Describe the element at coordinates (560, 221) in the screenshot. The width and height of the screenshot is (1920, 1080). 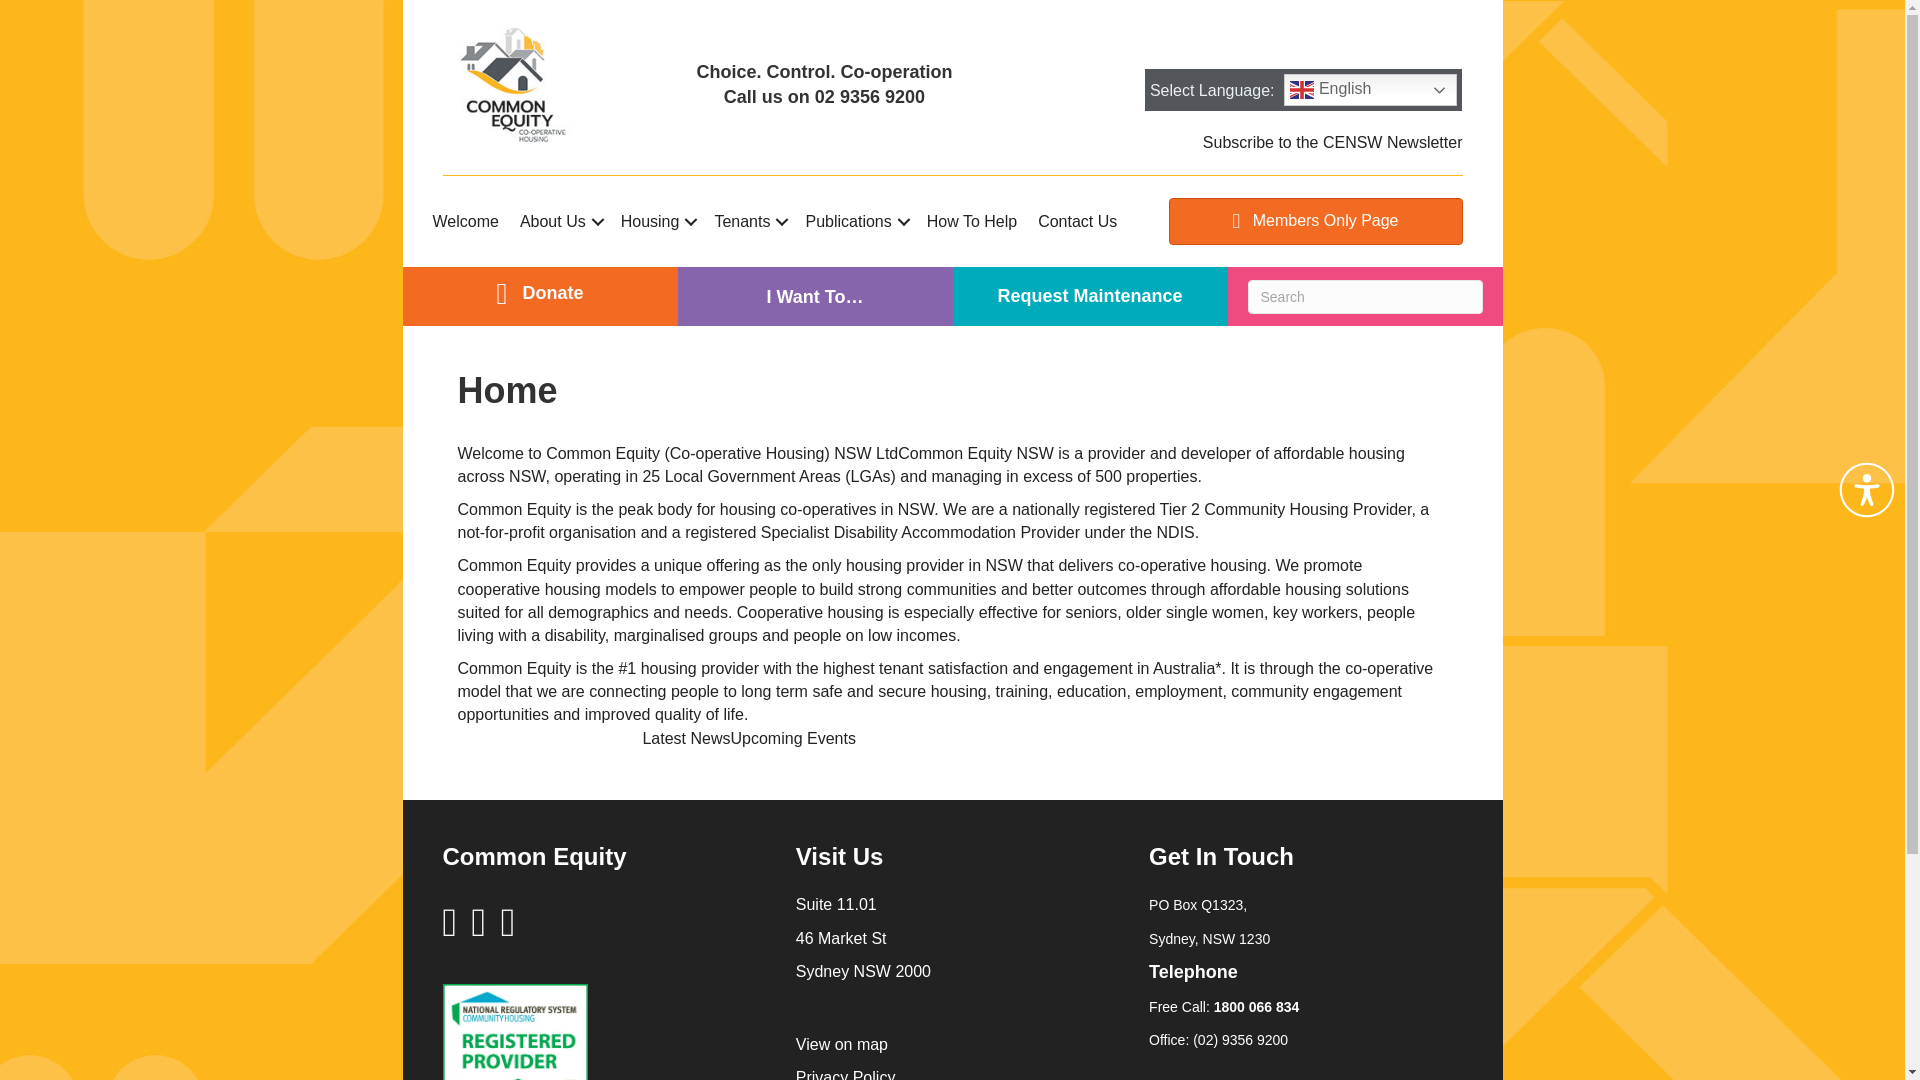
I see `About Us` at that location.